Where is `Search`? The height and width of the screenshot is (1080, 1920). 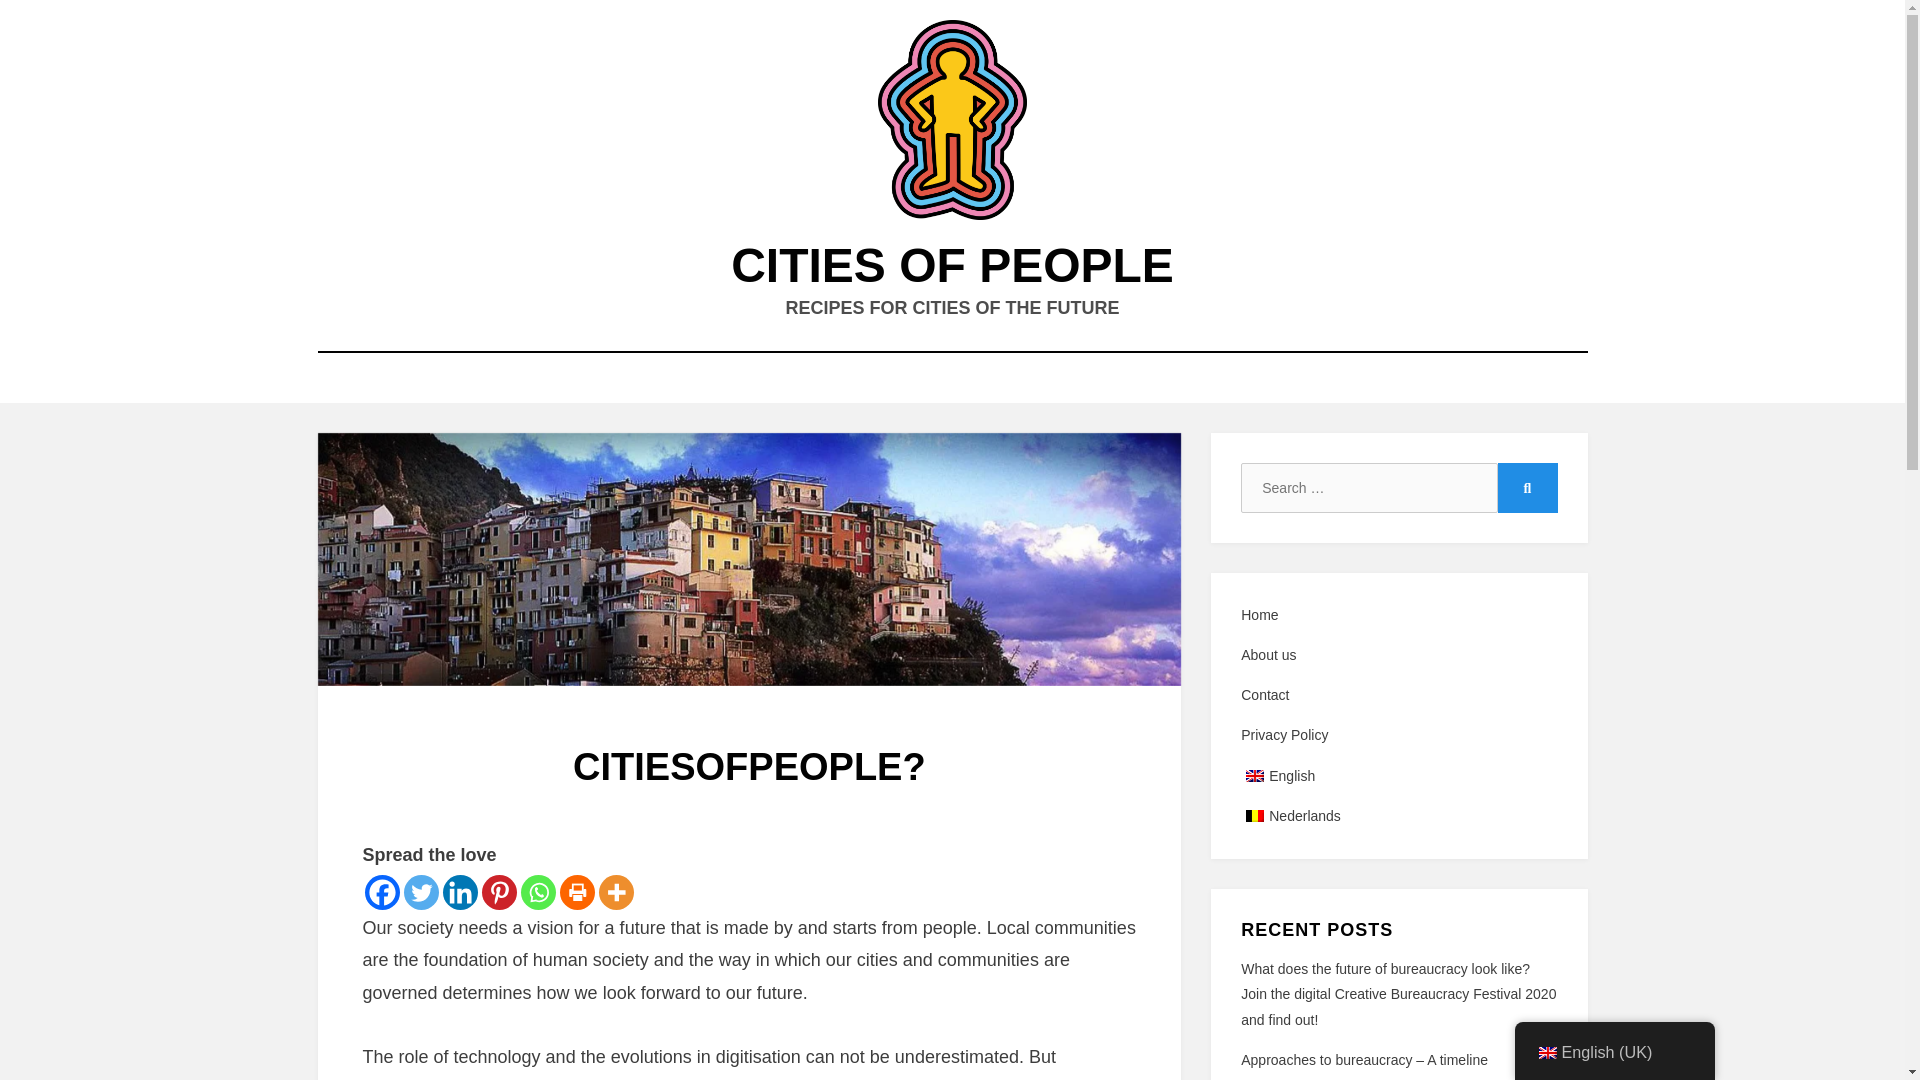
Search is located at coordinates (1527, 488).